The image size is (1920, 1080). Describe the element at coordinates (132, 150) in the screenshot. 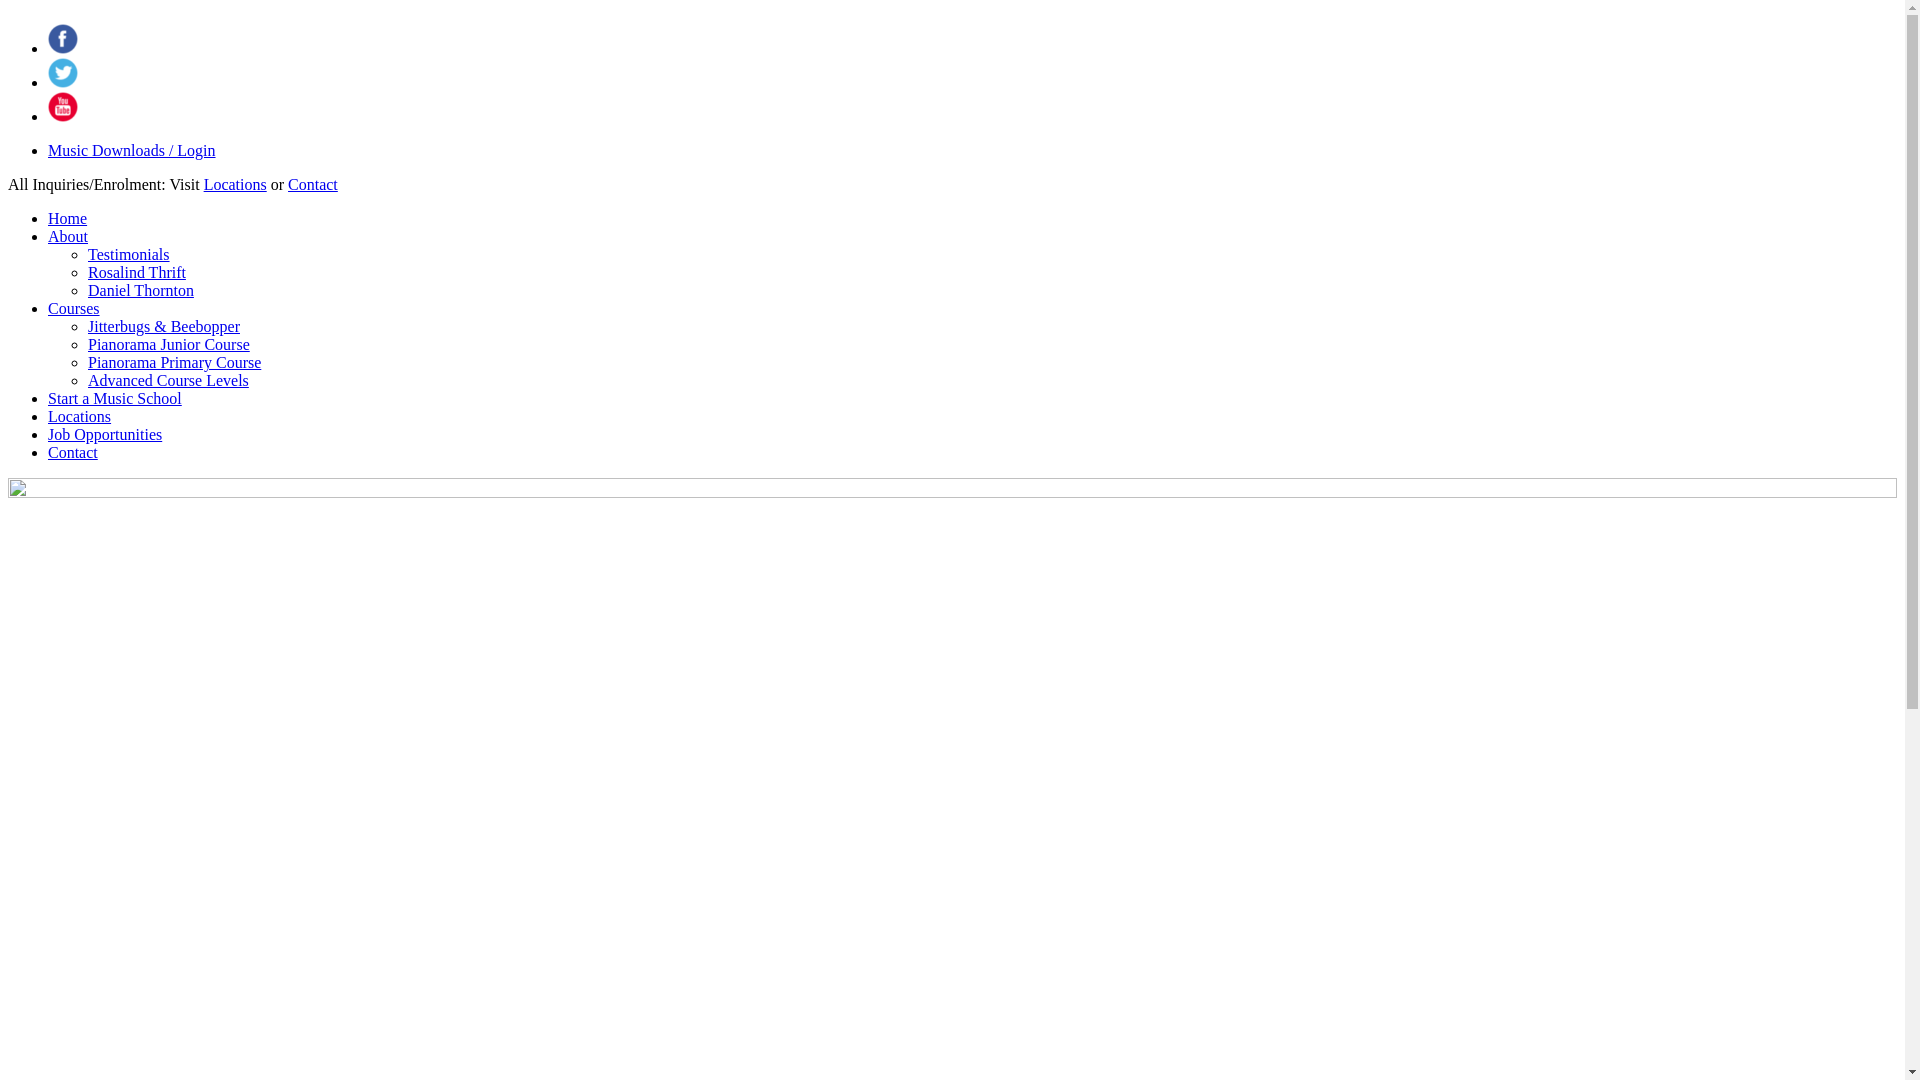

I see `Music Downloads / Login` at that location.